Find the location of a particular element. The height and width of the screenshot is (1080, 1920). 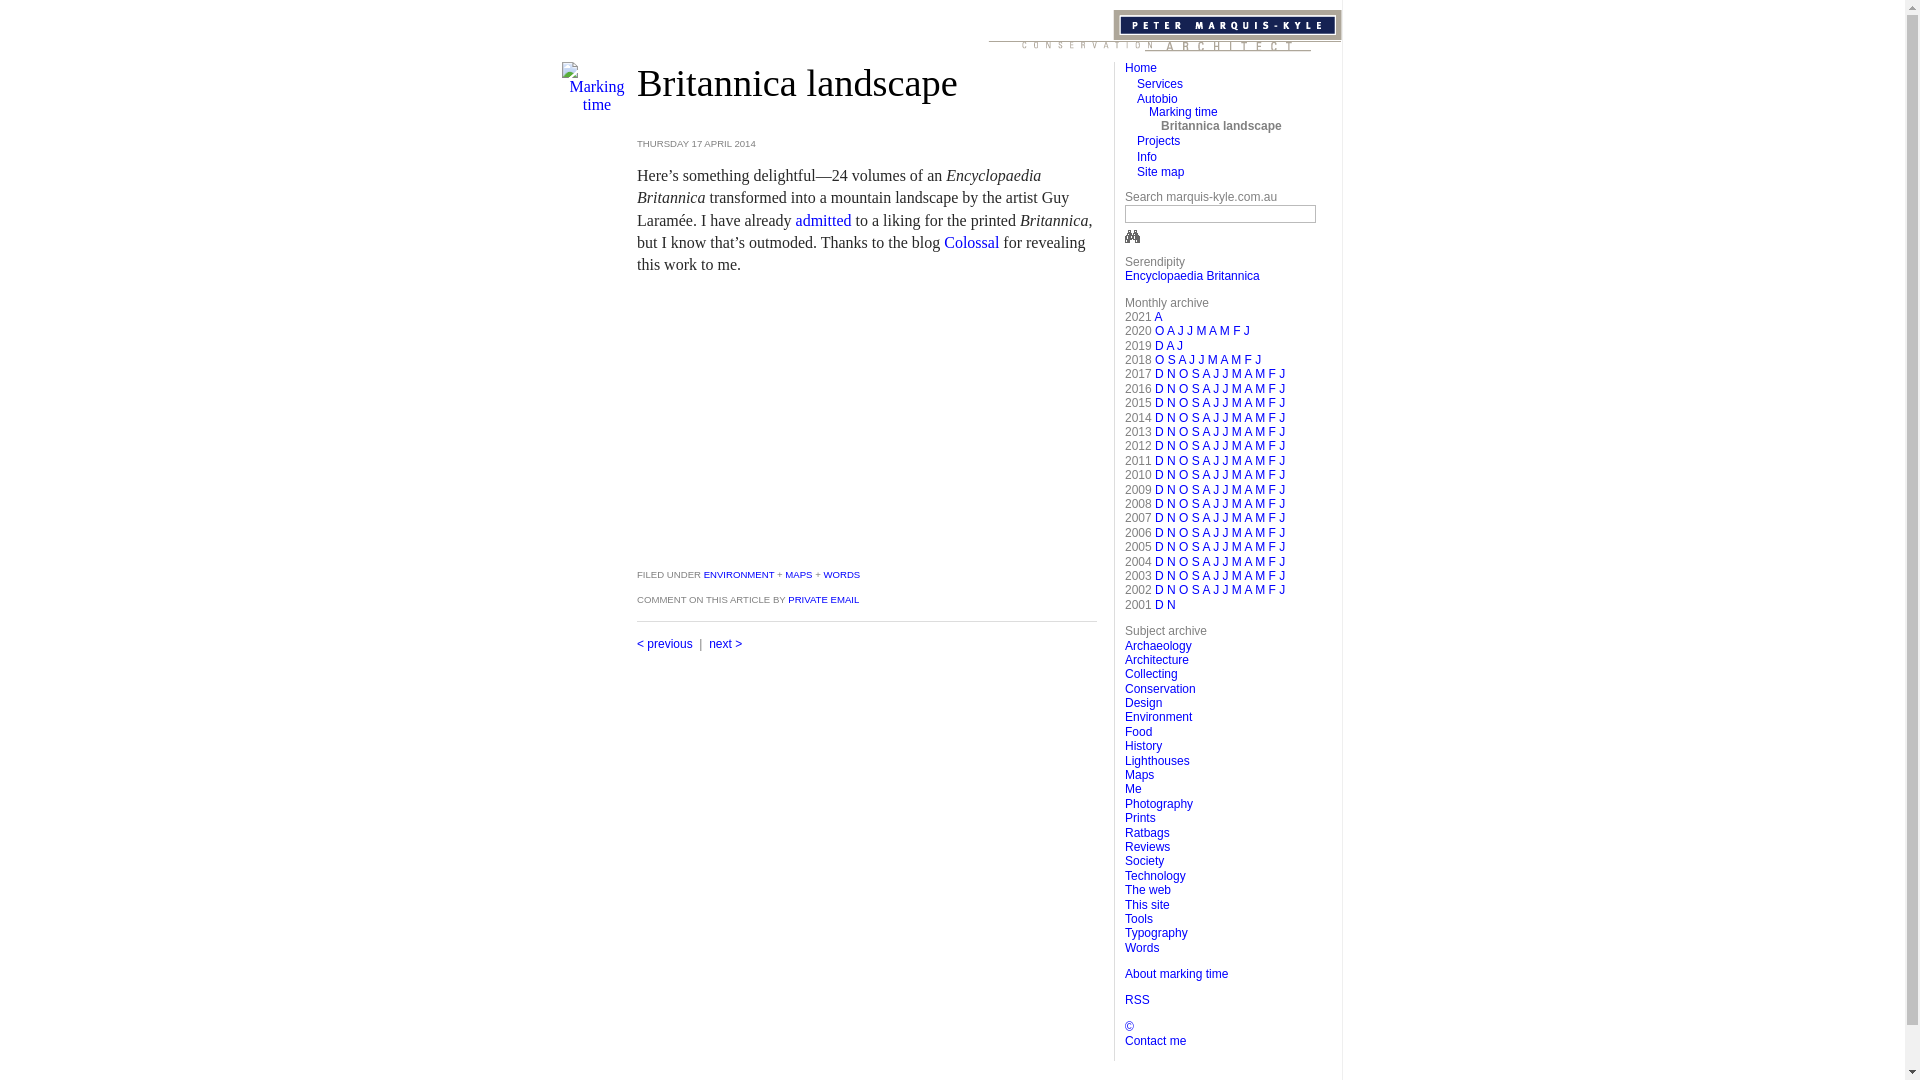

J is located at coordinates (1216, 504).